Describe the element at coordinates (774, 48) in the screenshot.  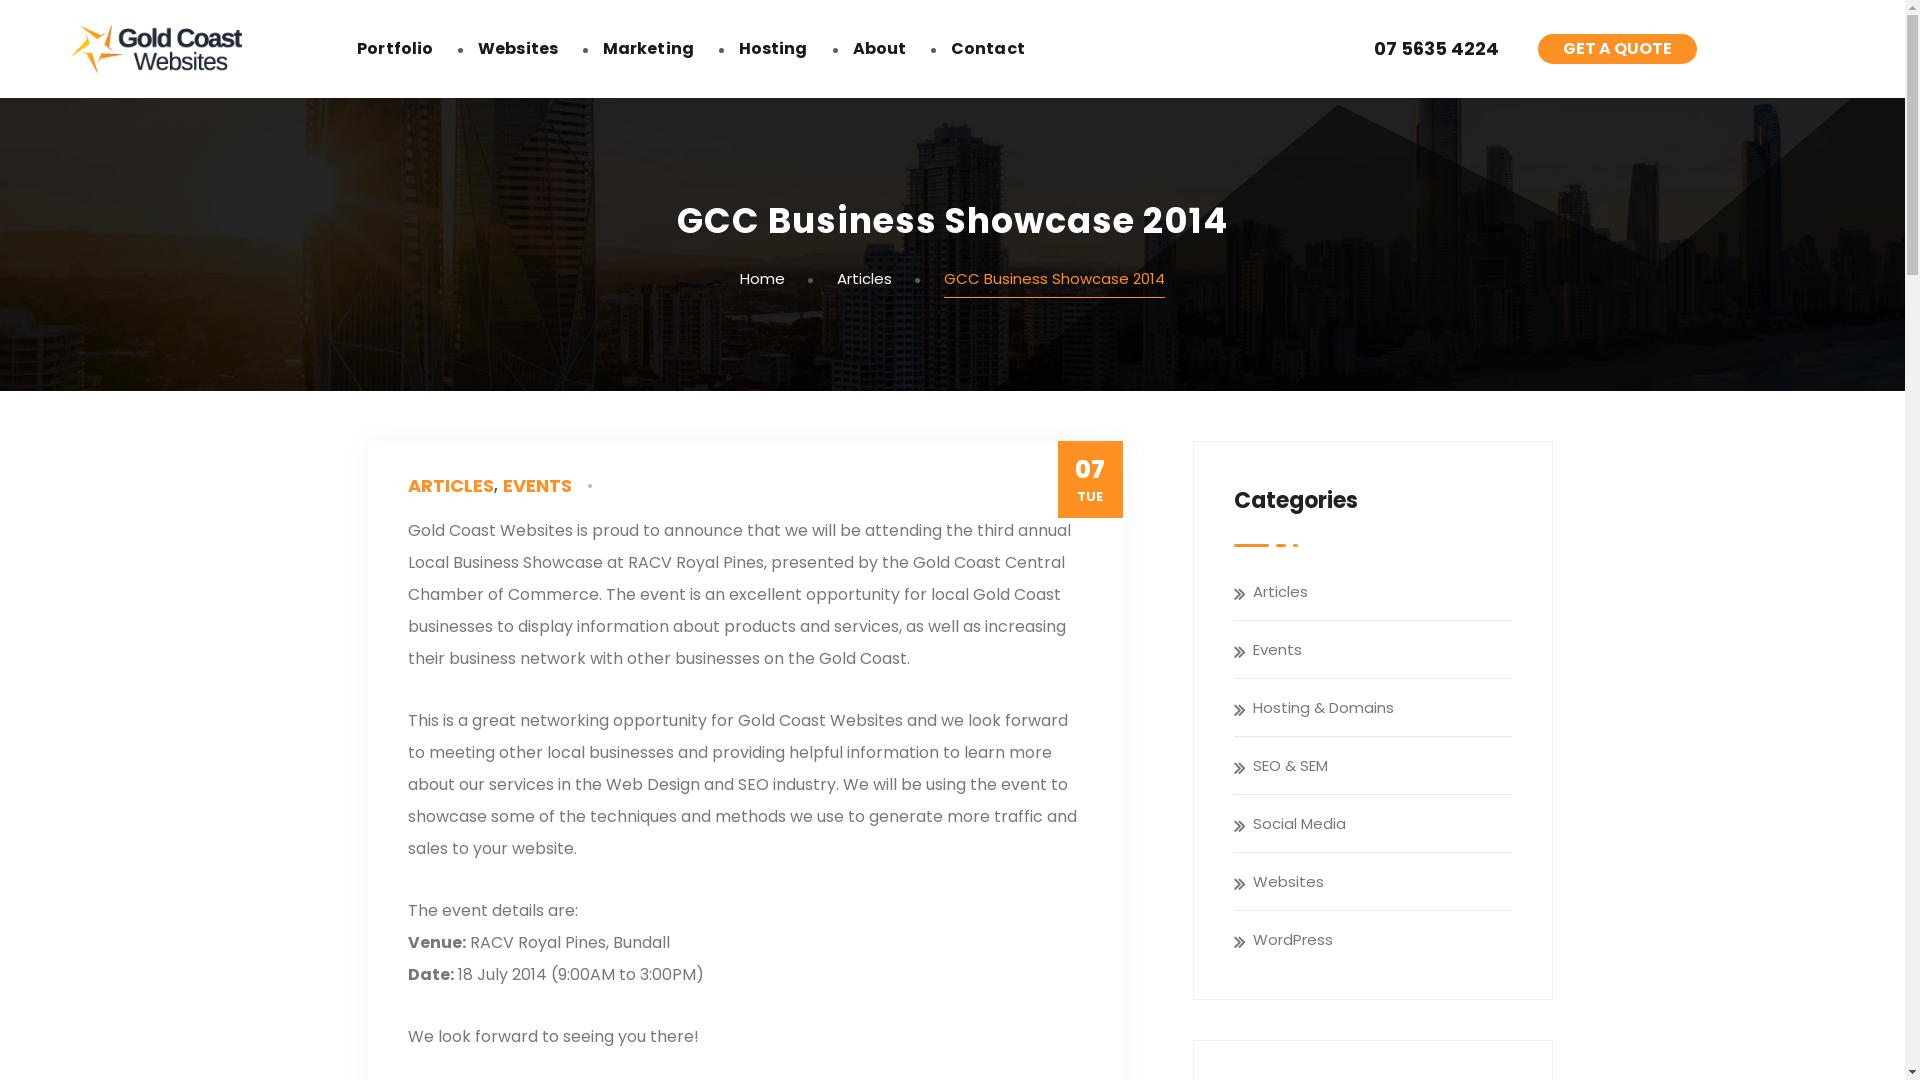
I see `Hosting` at that location.